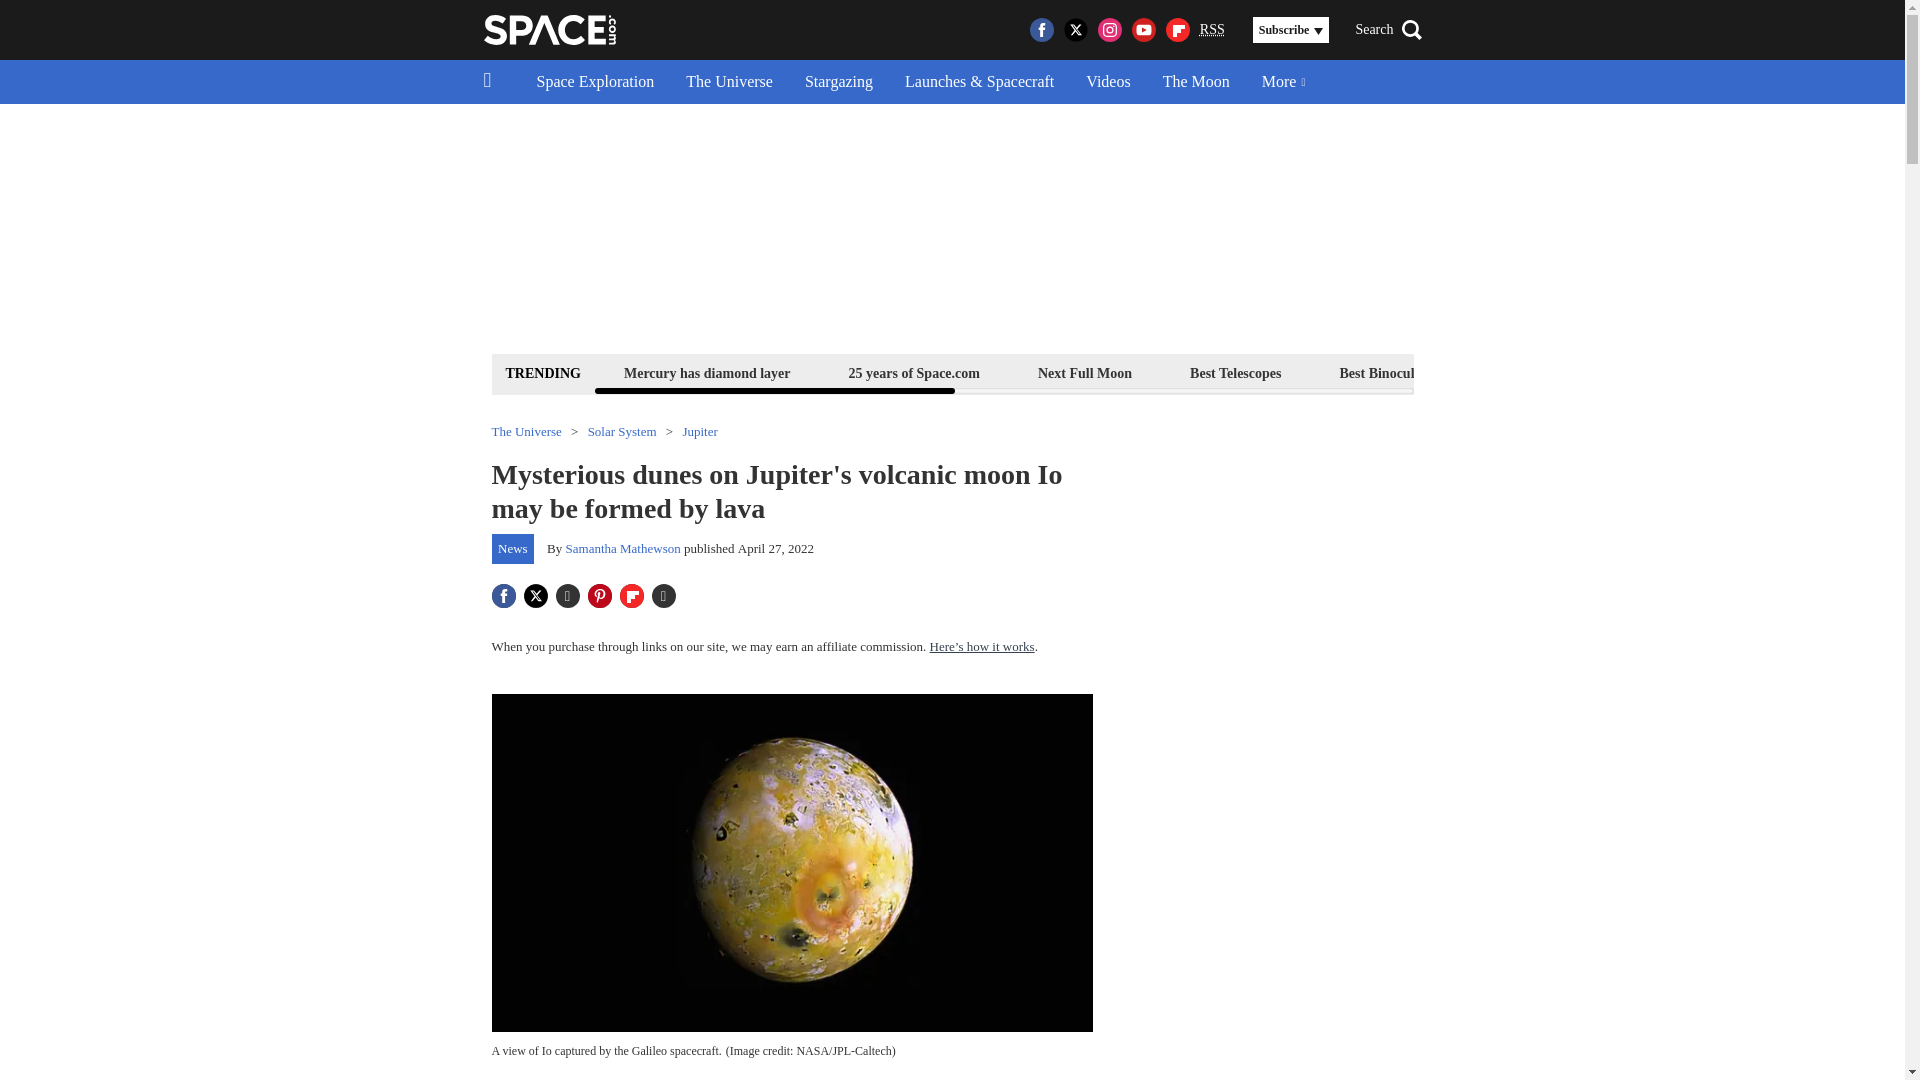 The height and width of the screenshot is (1080, 1920). Describe the element at coordinates (1196, 82) in the screenshot. I see `The Moon` at that location.